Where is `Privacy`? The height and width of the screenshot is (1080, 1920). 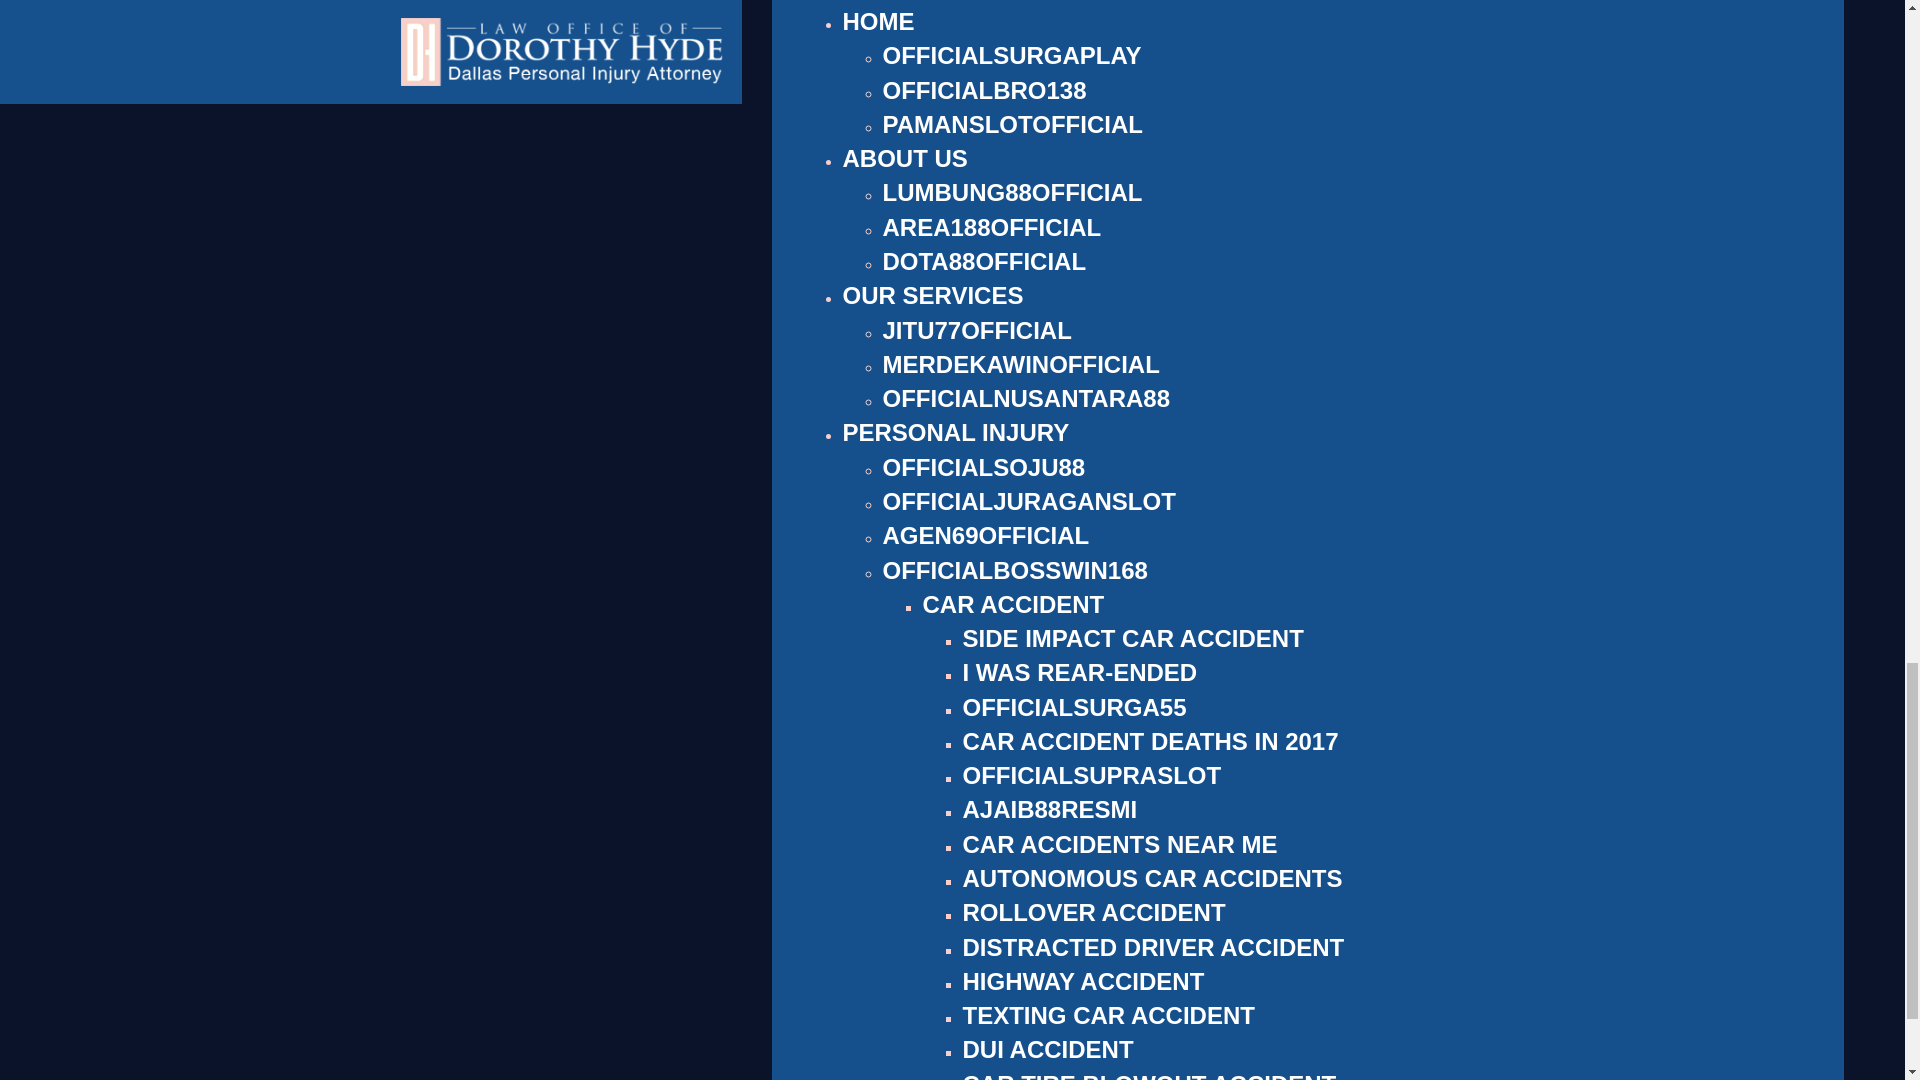
Privacy is located at coordinates (1381, 482).